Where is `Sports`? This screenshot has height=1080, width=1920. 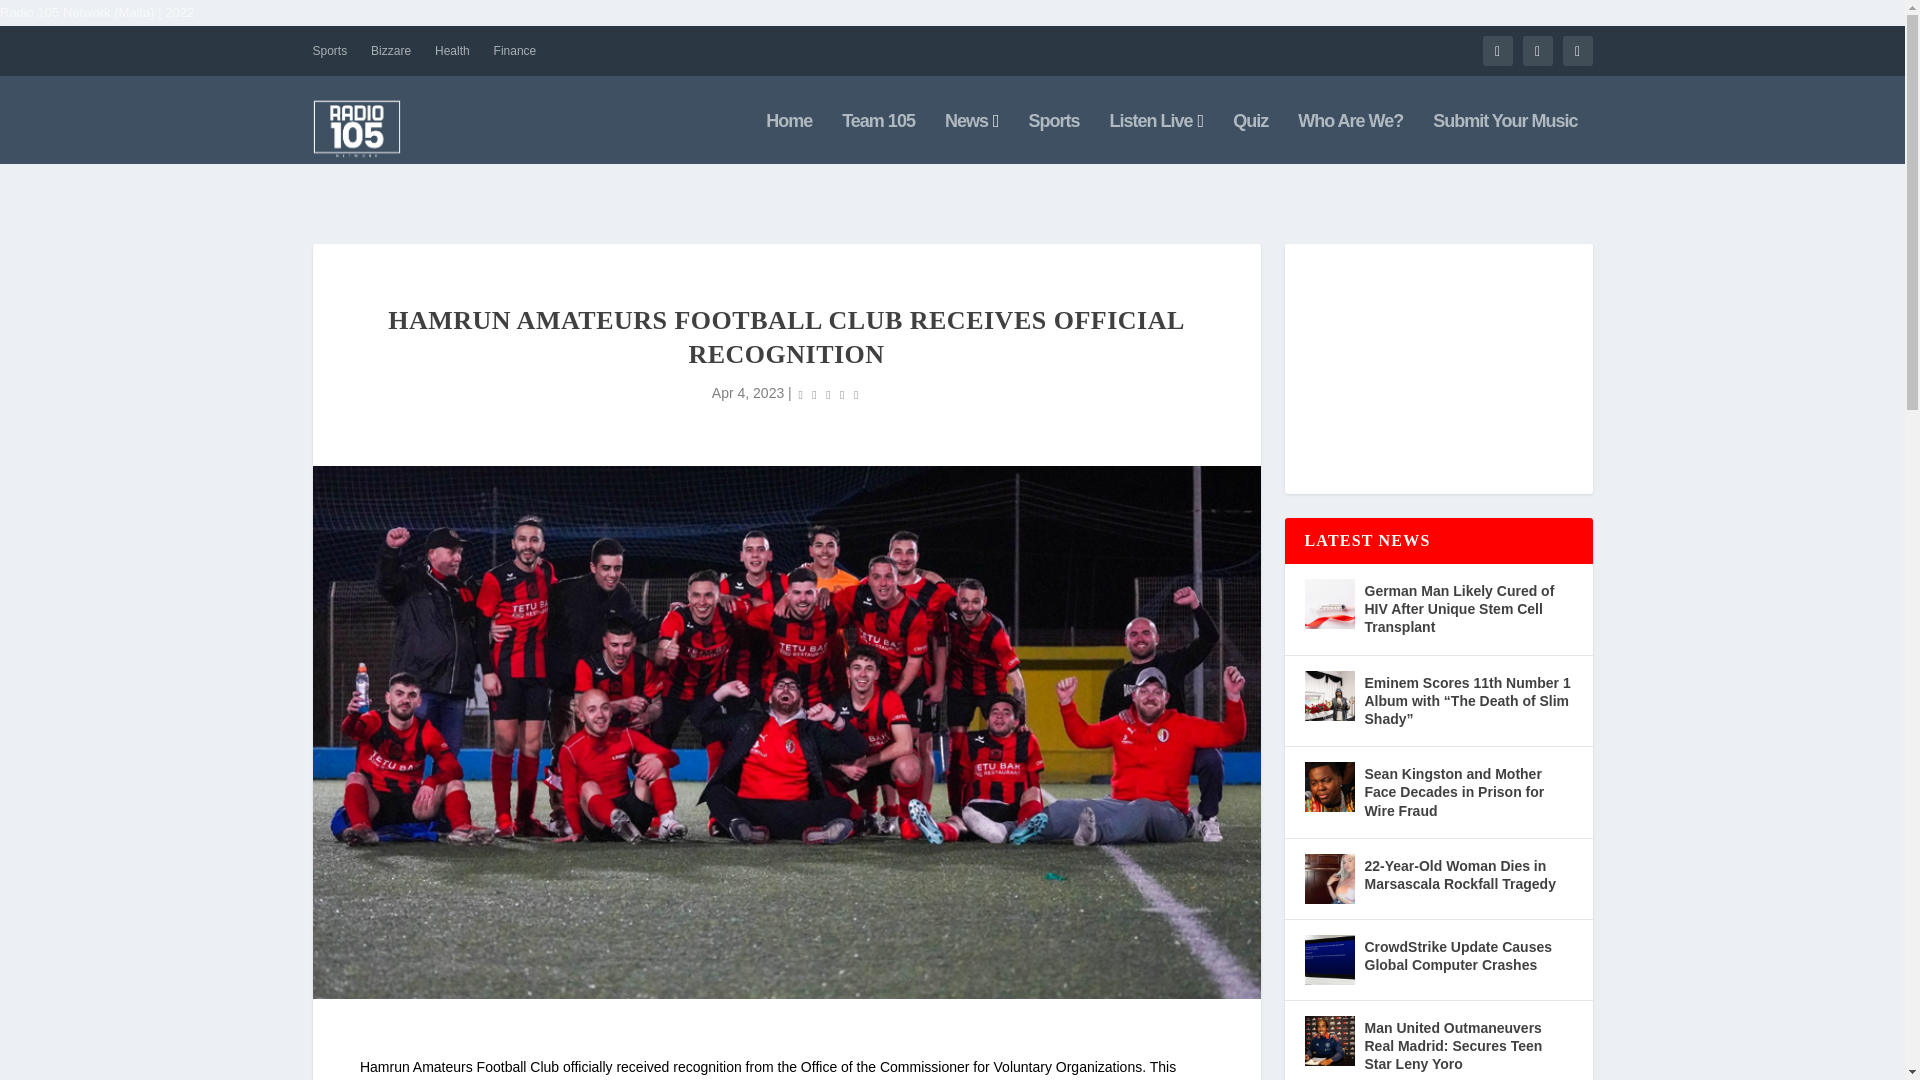
Sports is located at coordinates (1054, 138).